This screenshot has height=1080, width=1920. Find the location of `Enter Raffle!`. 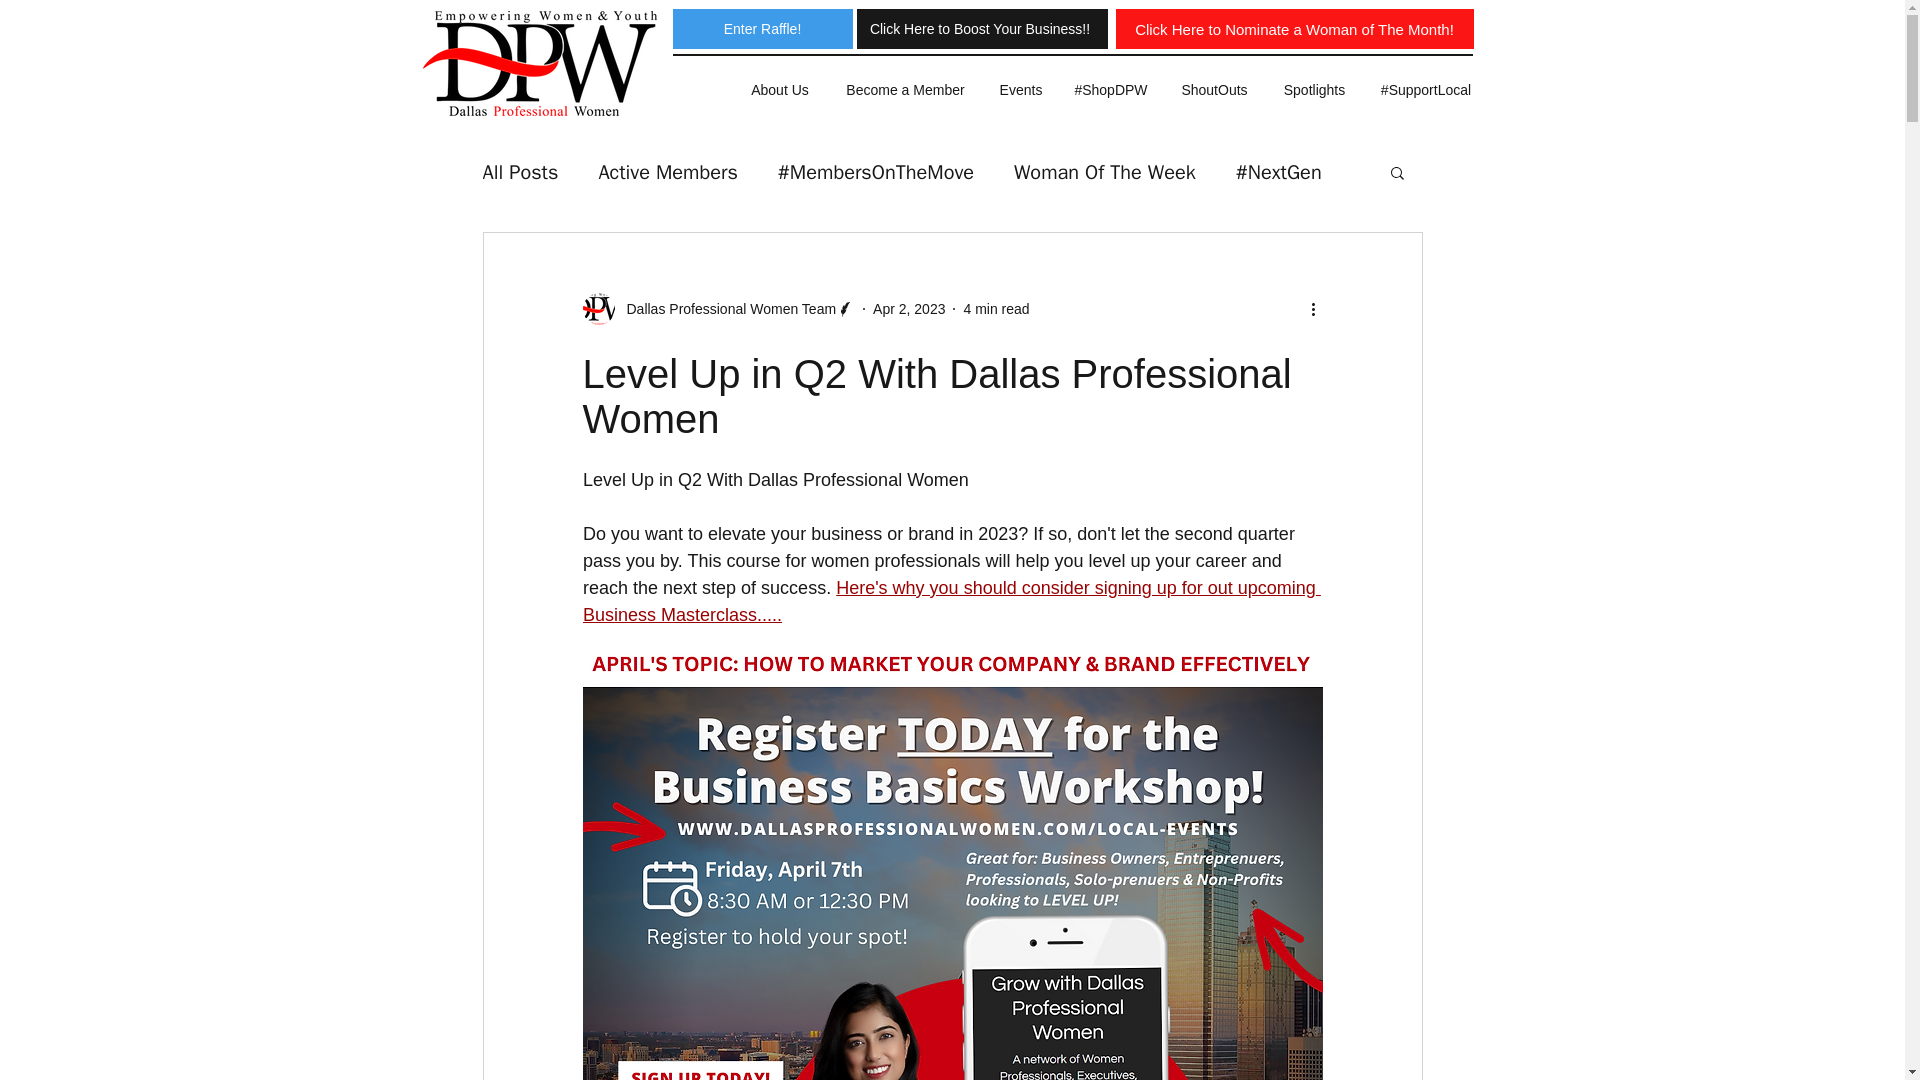

Enter Raffle! is located at coordinates (762, 28).